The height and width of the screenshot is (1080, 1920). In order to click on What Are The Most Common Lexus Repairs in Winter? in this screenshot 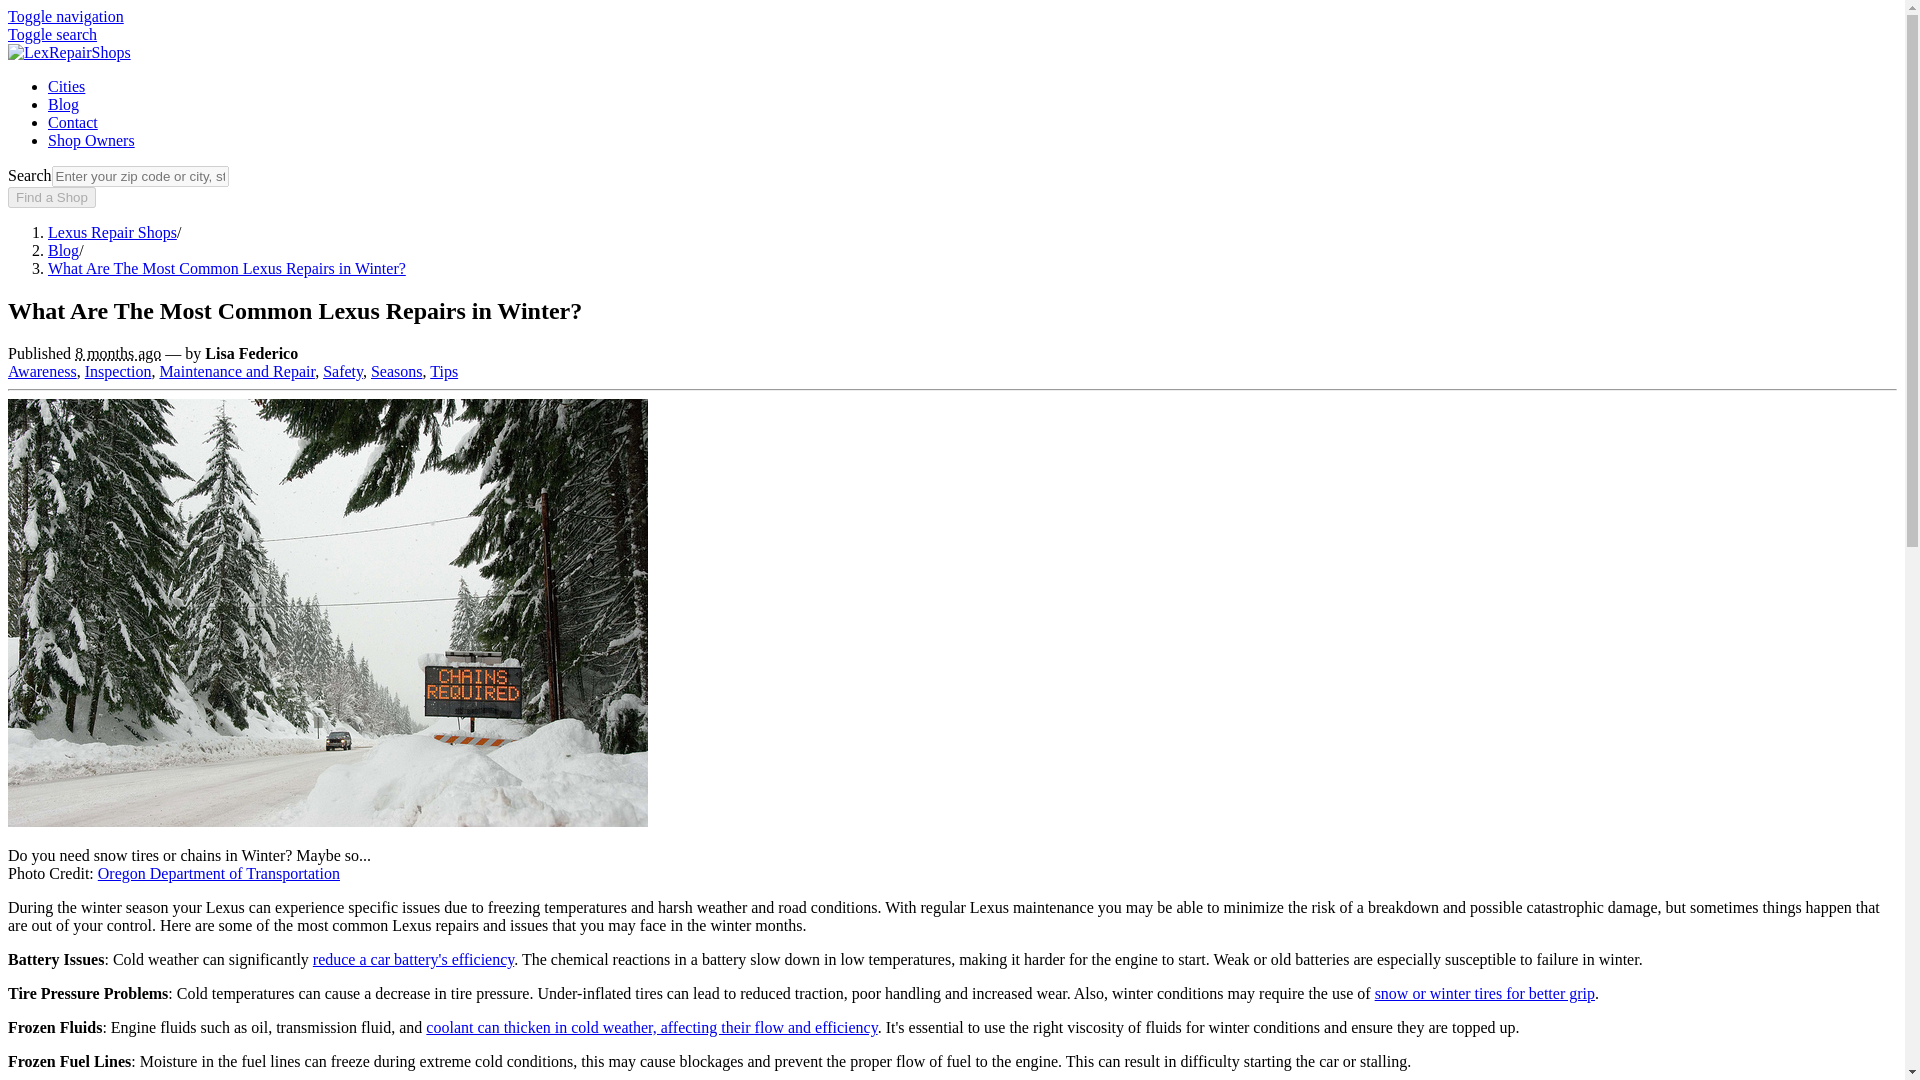, I will do `click(226, 268)`.